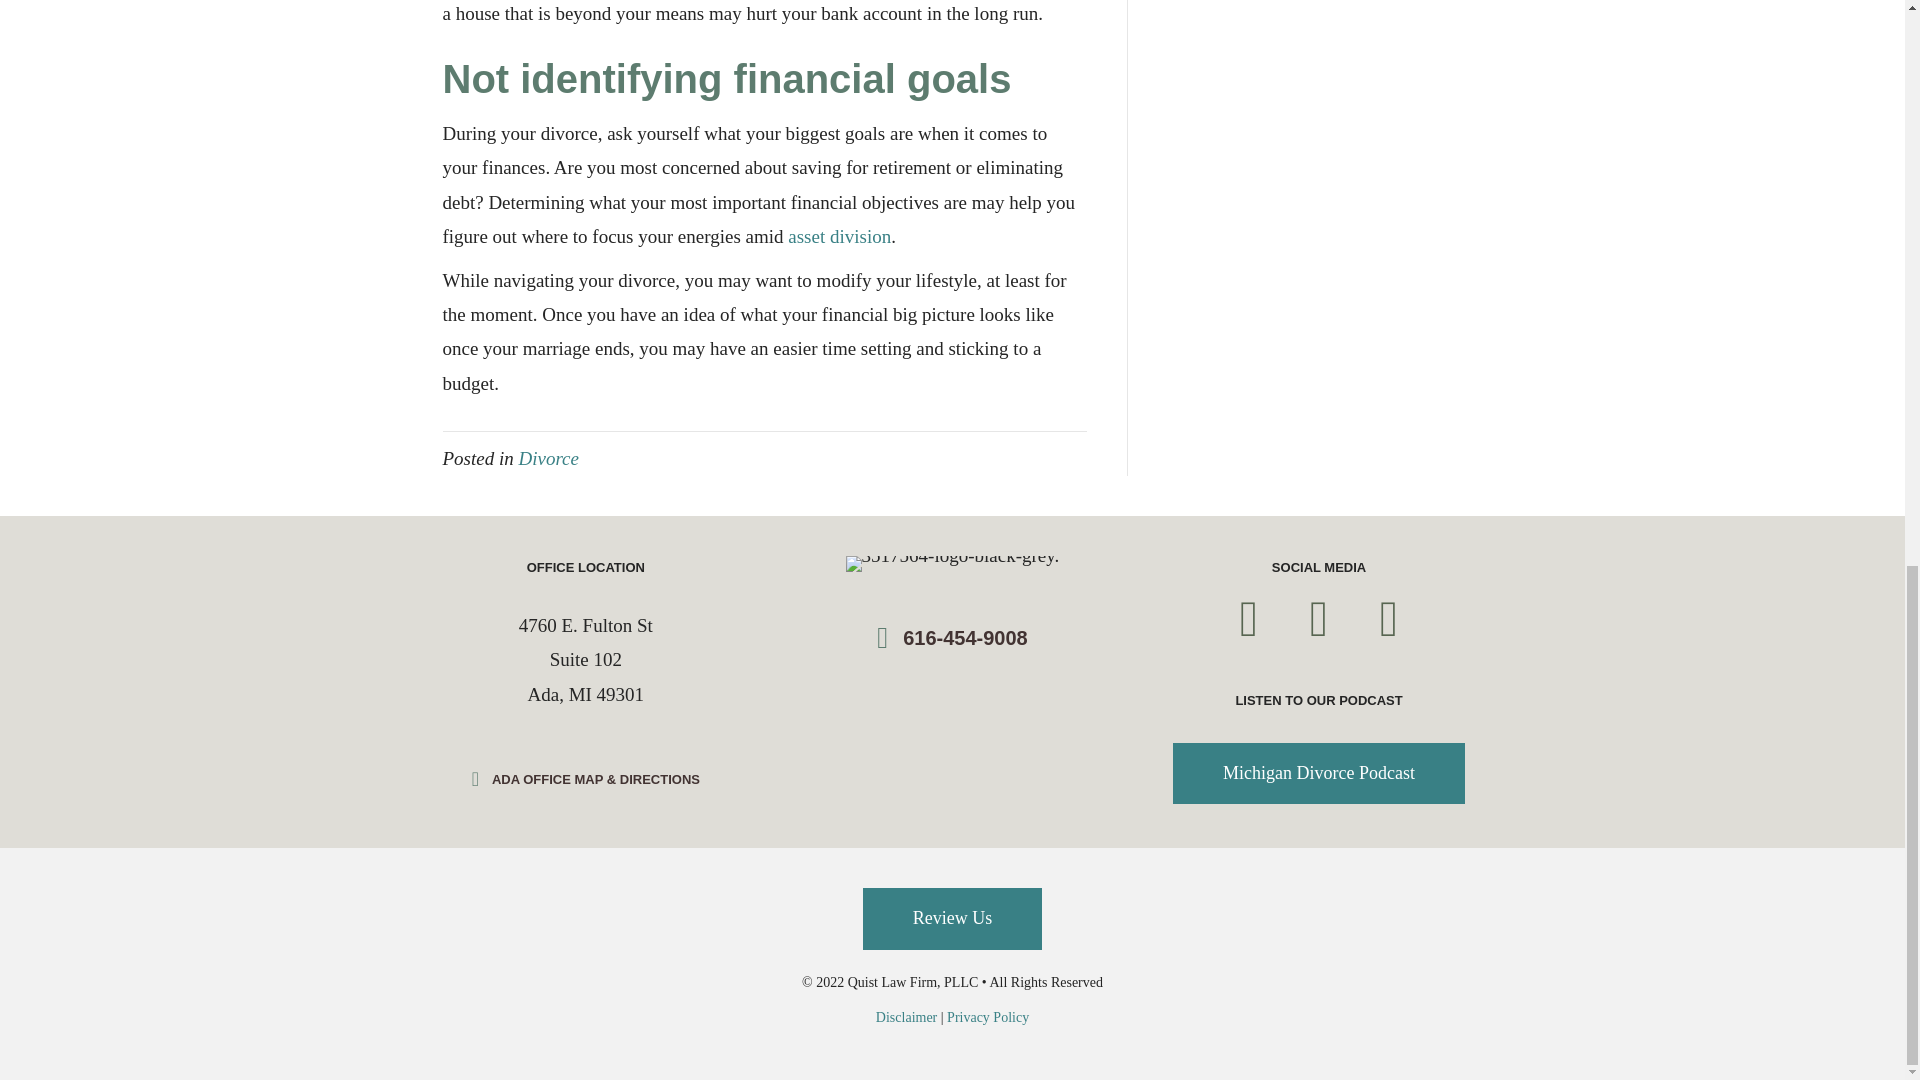  What do you see at coordinates (952, 564) in the screenshot?
I see `3517564-logo-black-grey.` at bounding box center [952, 564].